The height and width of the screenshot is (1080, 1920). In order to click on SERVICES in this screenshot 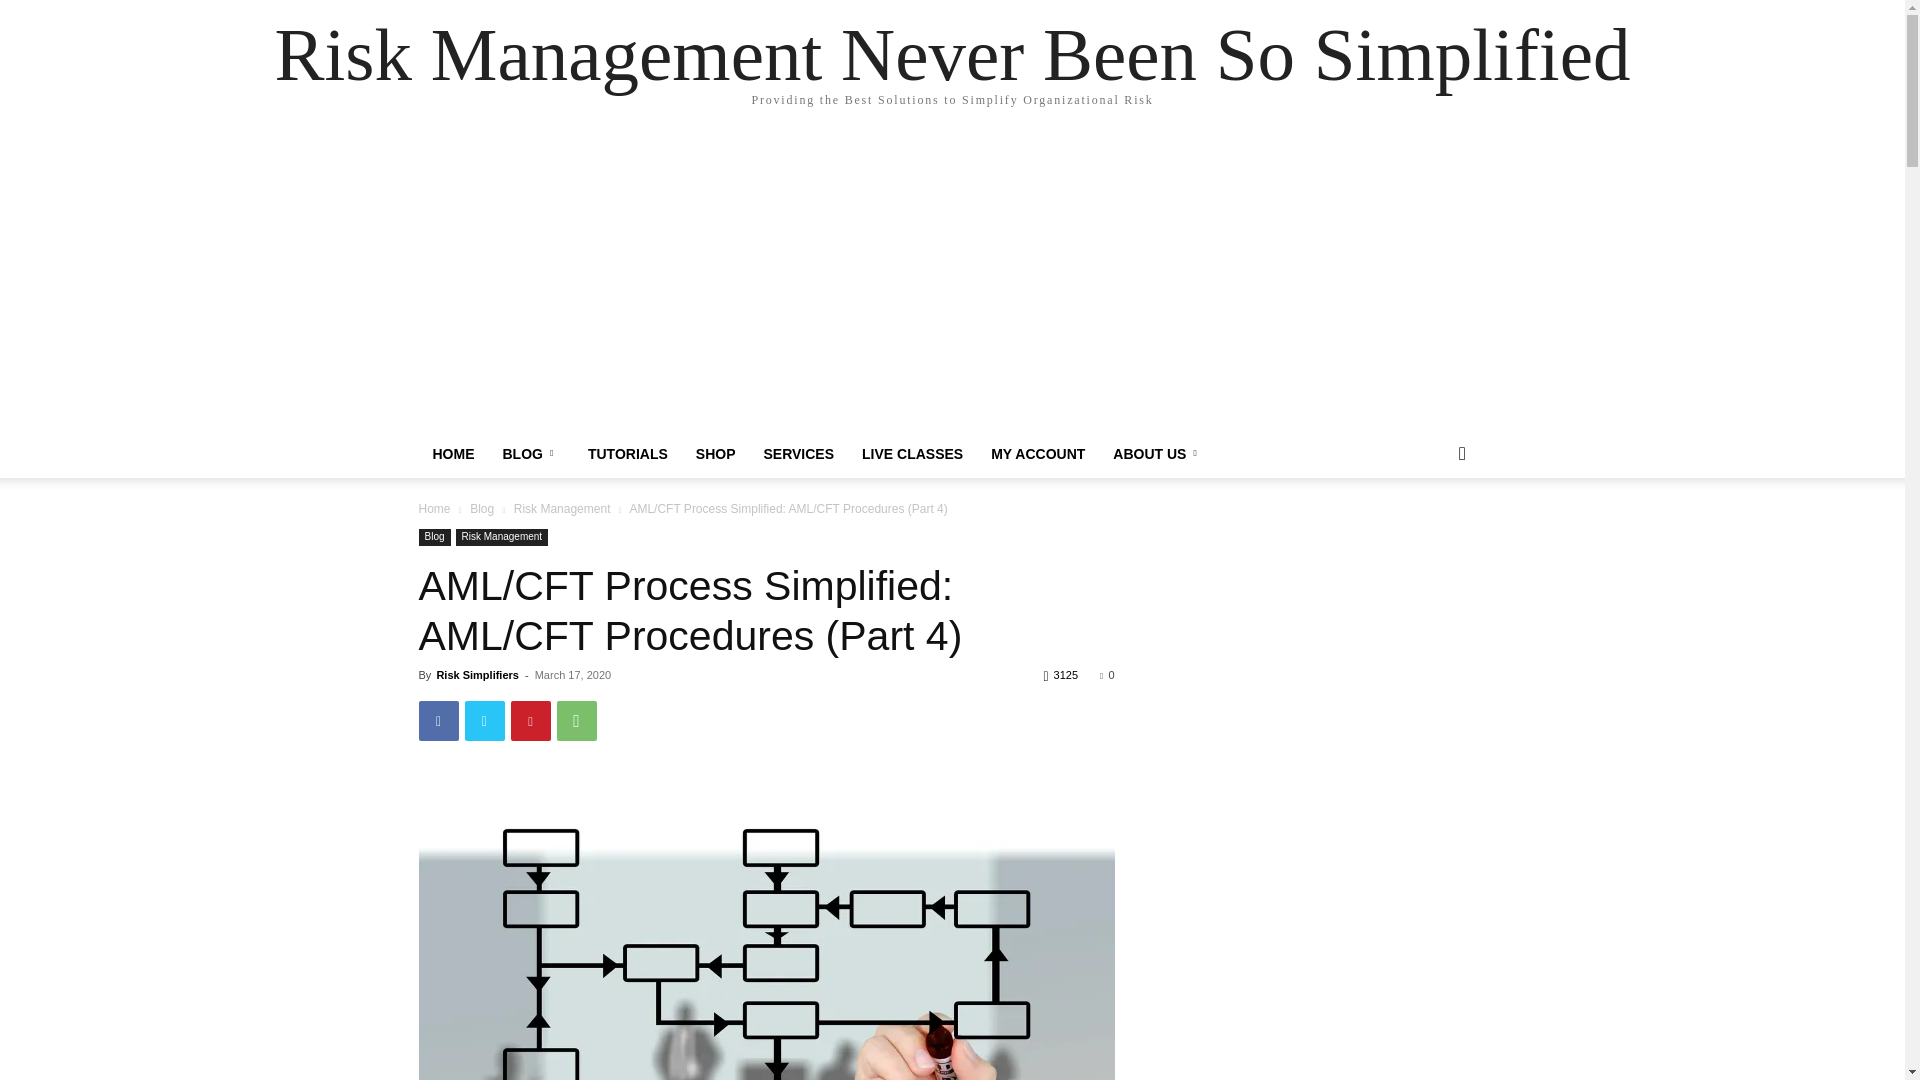, I will do `click(799, 454)`.